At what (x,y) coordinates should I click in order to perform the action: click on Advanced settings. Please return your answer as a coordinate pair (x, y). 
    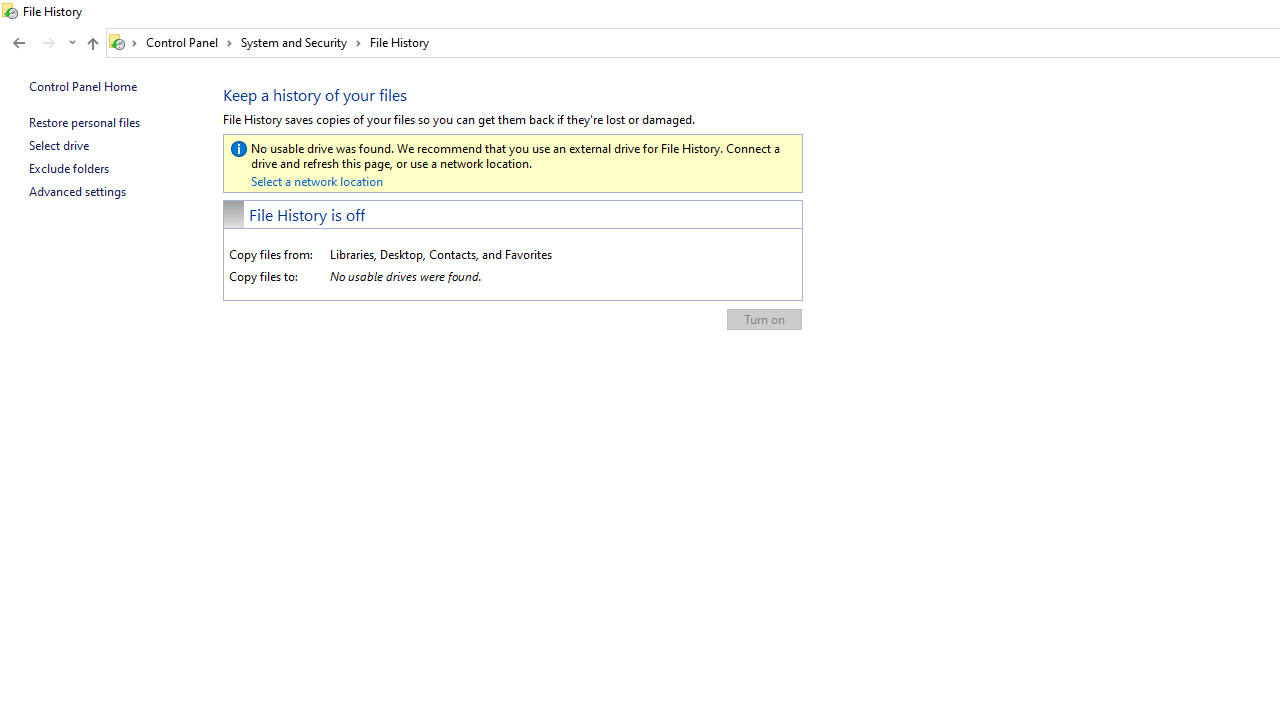
    Looking at the image, I should click on (77, 191).